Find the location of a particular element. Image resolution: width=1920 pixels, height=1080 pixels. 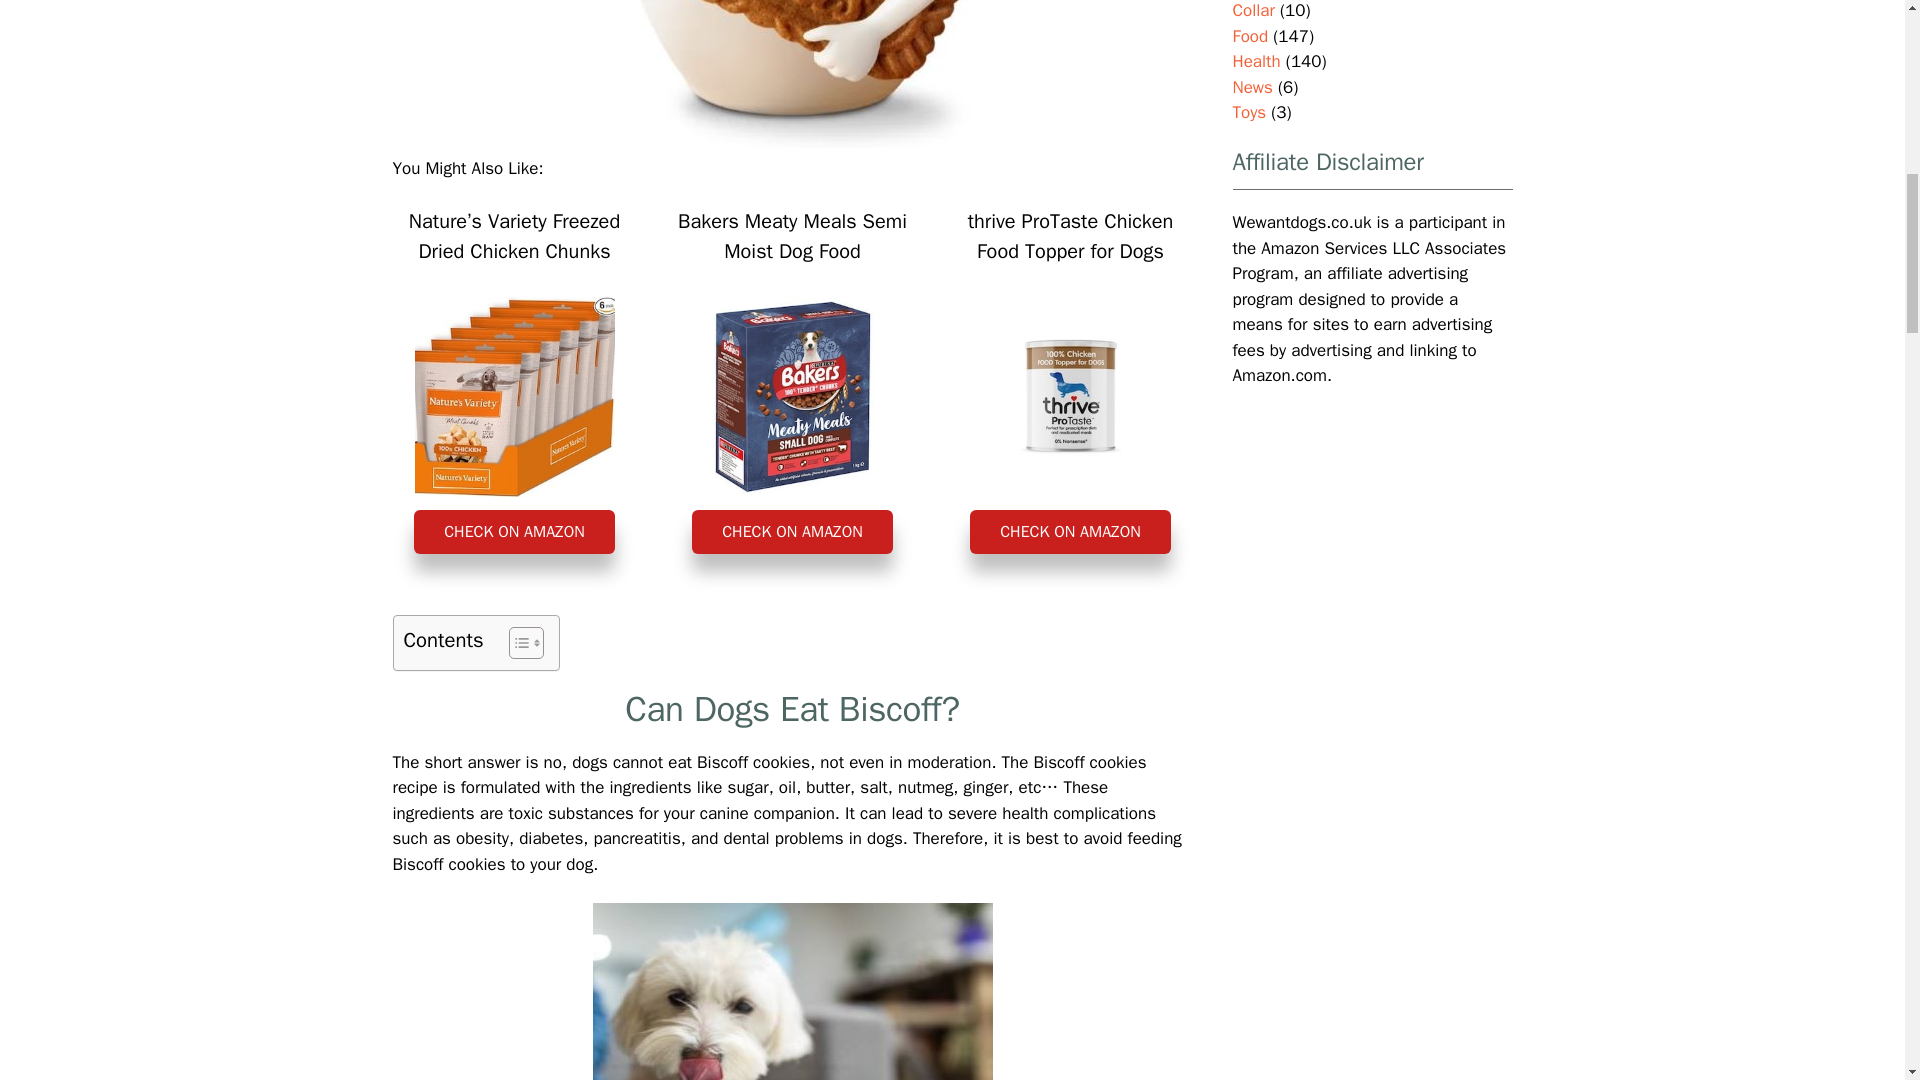

CHECK ON AMAZON is located at coordinates (514, 531).